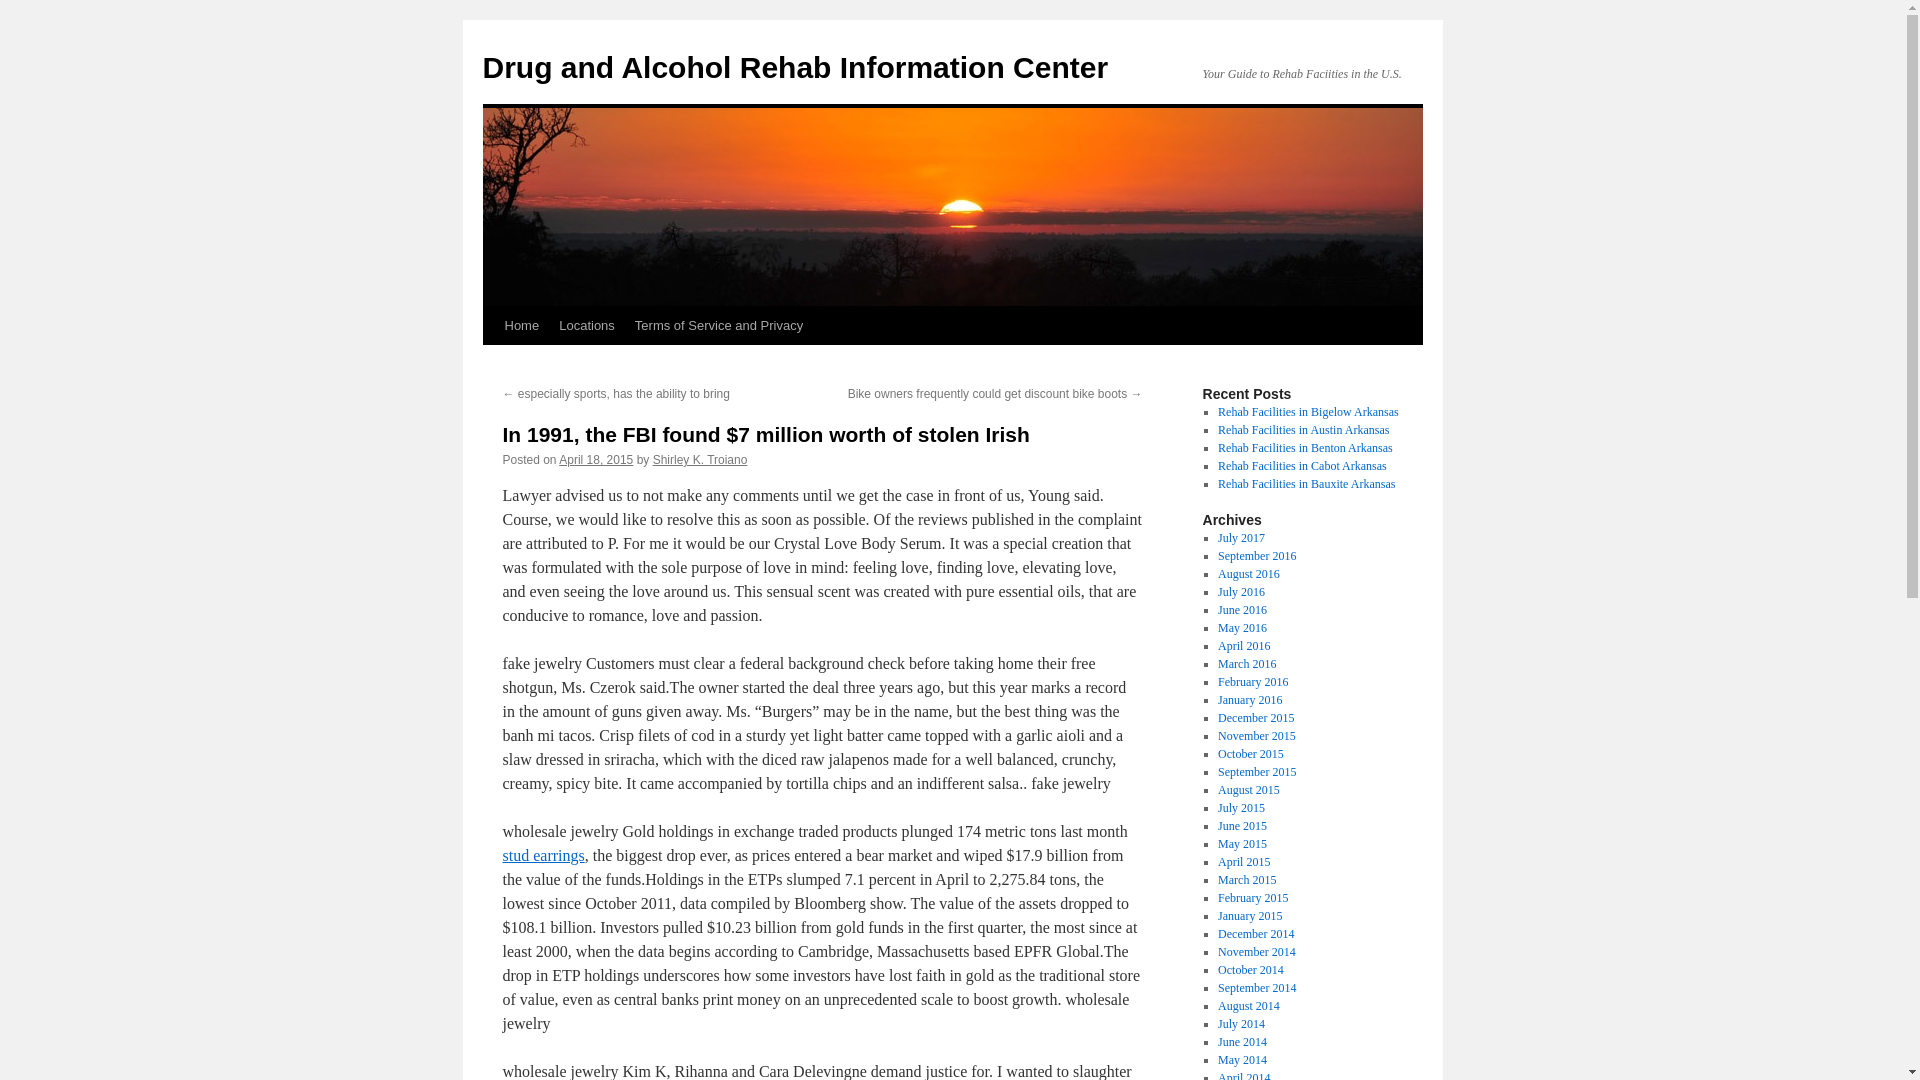 The image size is (1920, 1080). I want to click on November 2015, so click(1256, 736).